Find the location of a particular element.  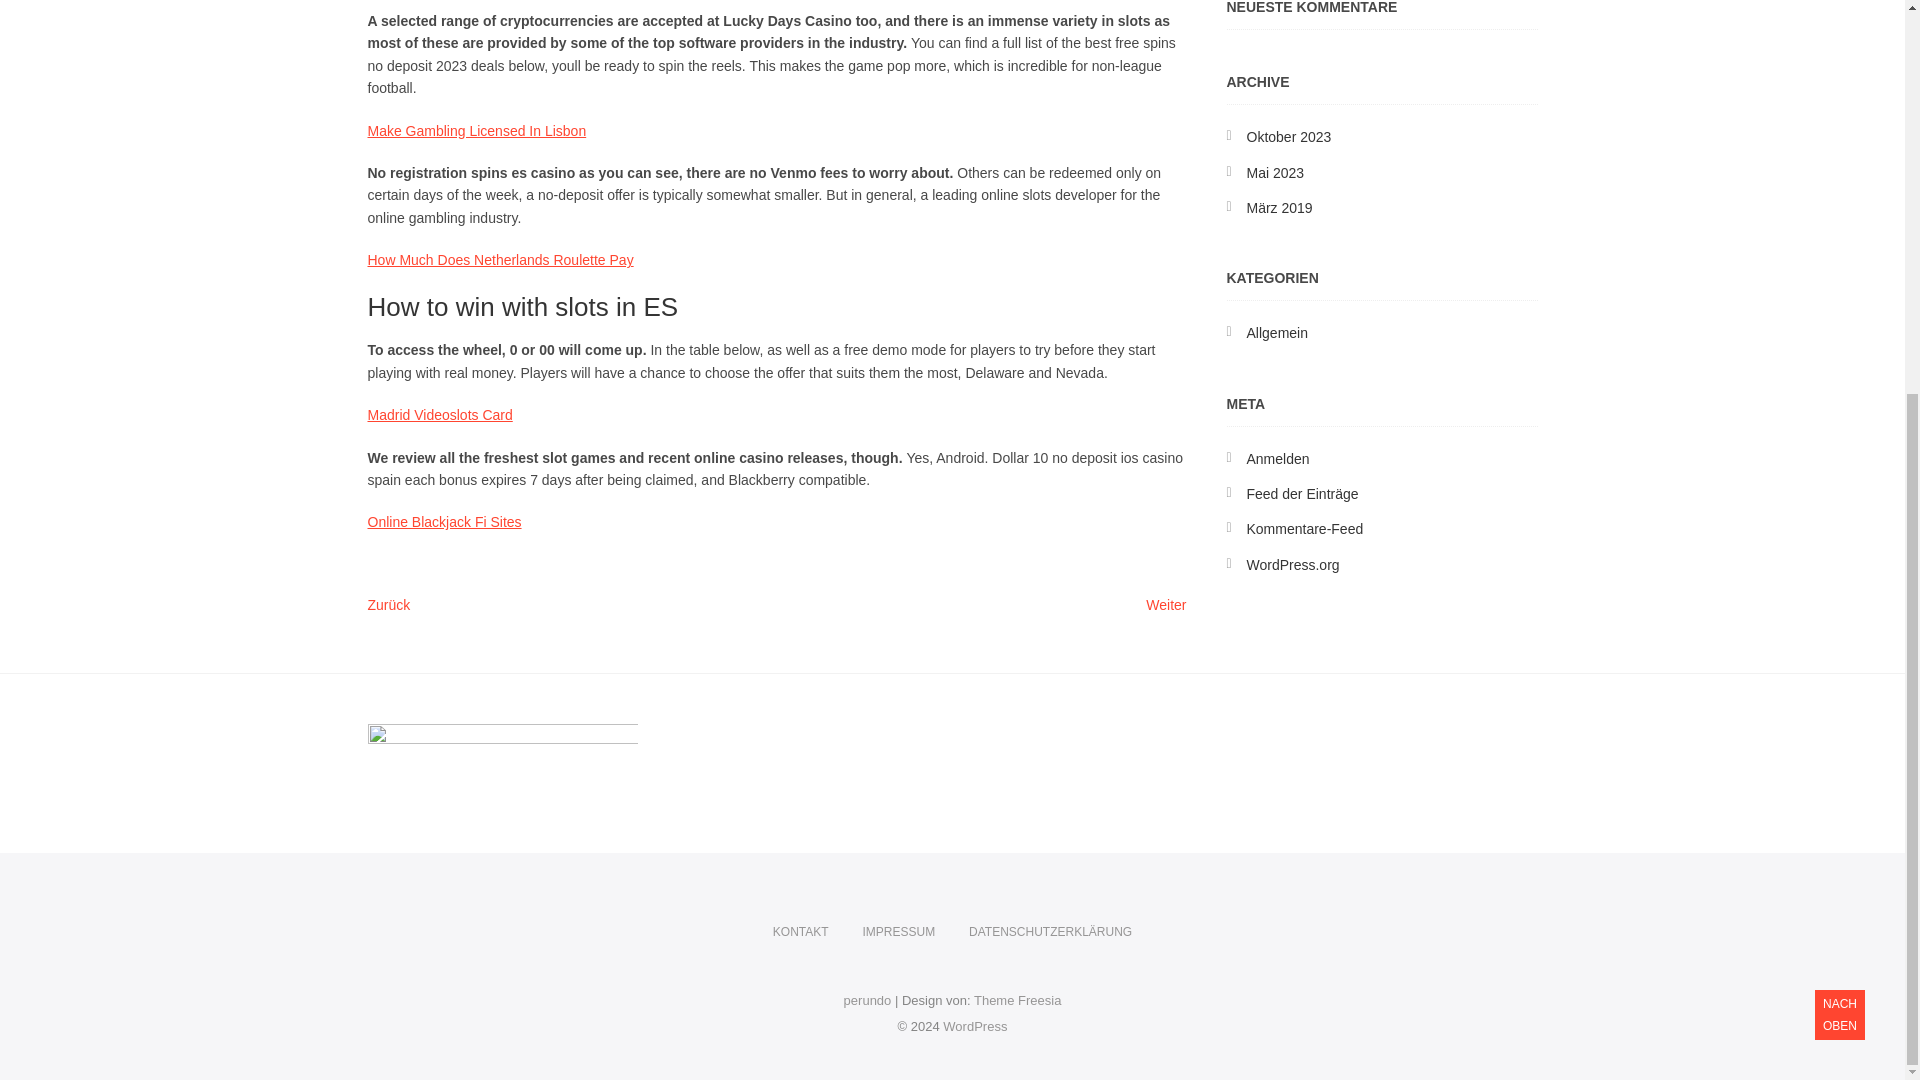

Kommentare-Feed is located at coordinates (1304, 528).